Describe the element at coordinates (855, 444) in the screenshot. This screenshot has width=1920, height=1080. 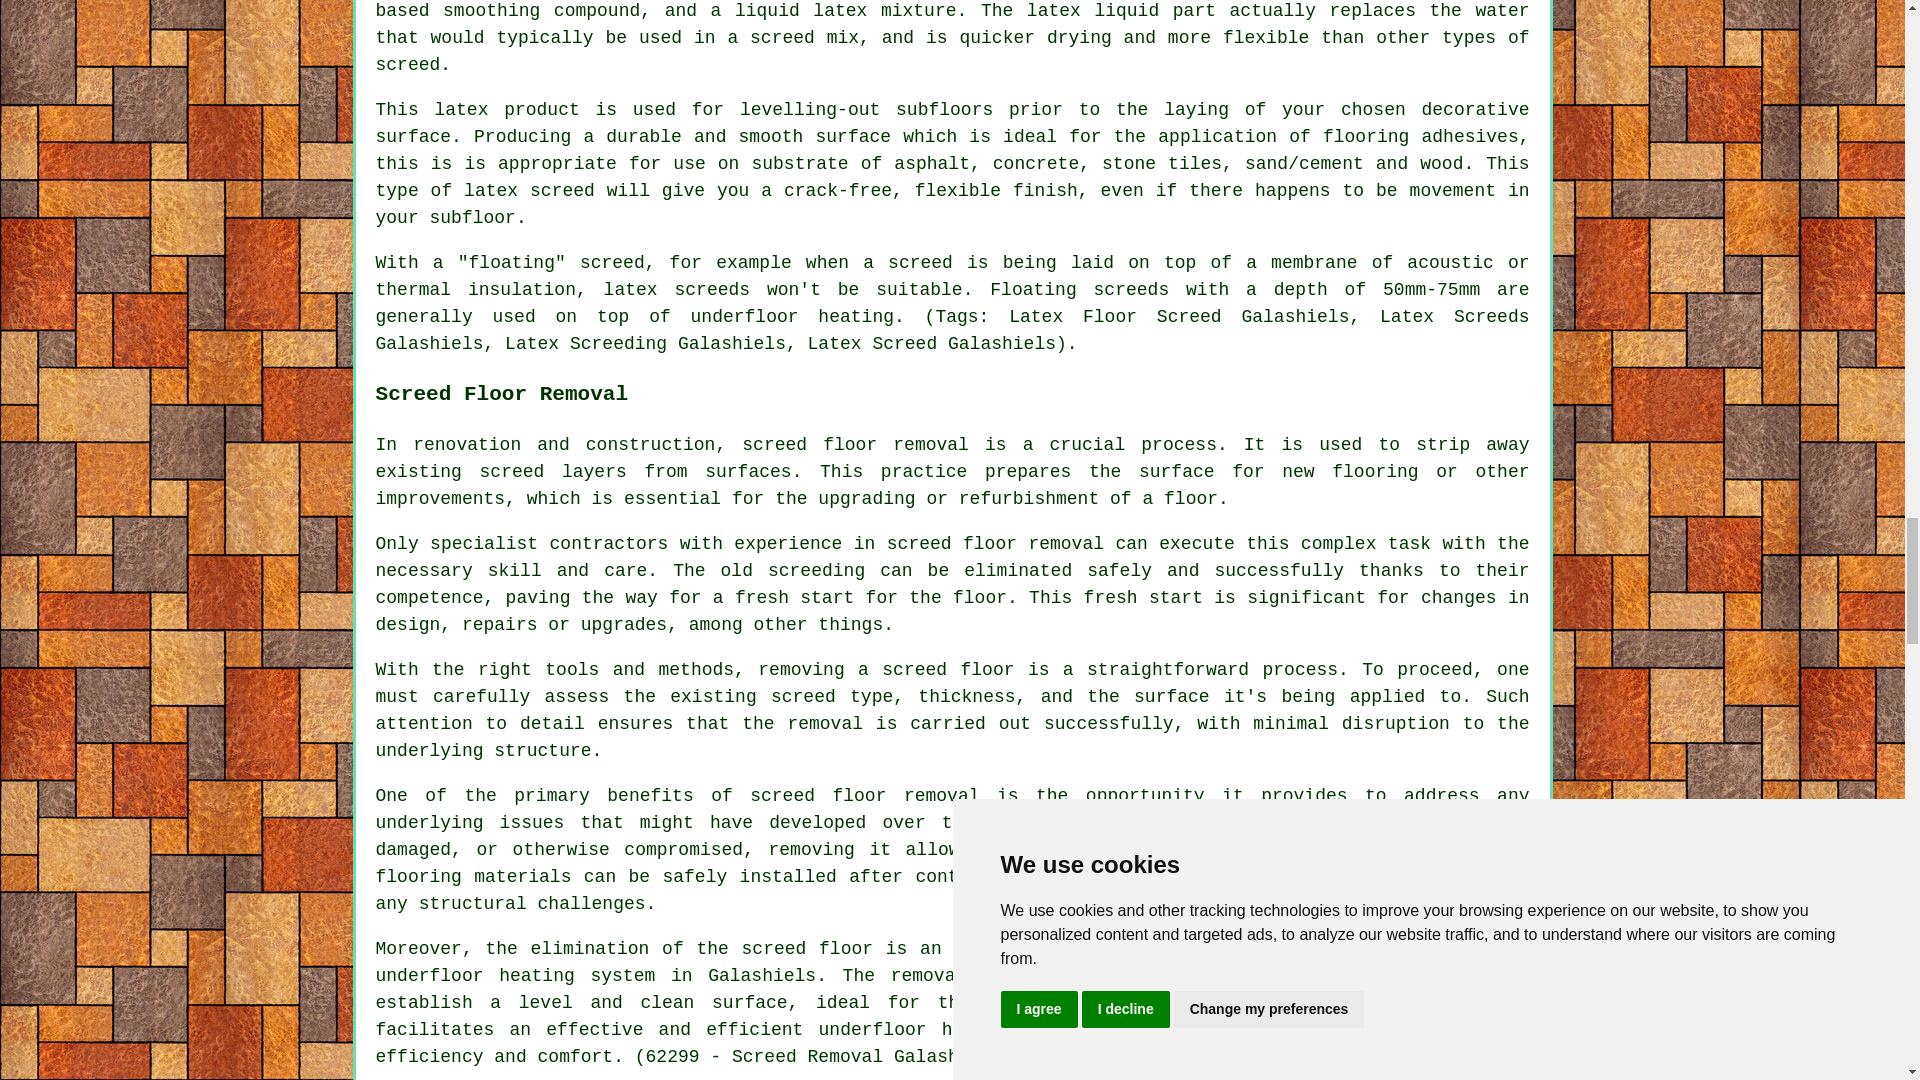
I see `screed floor removal` at that location.